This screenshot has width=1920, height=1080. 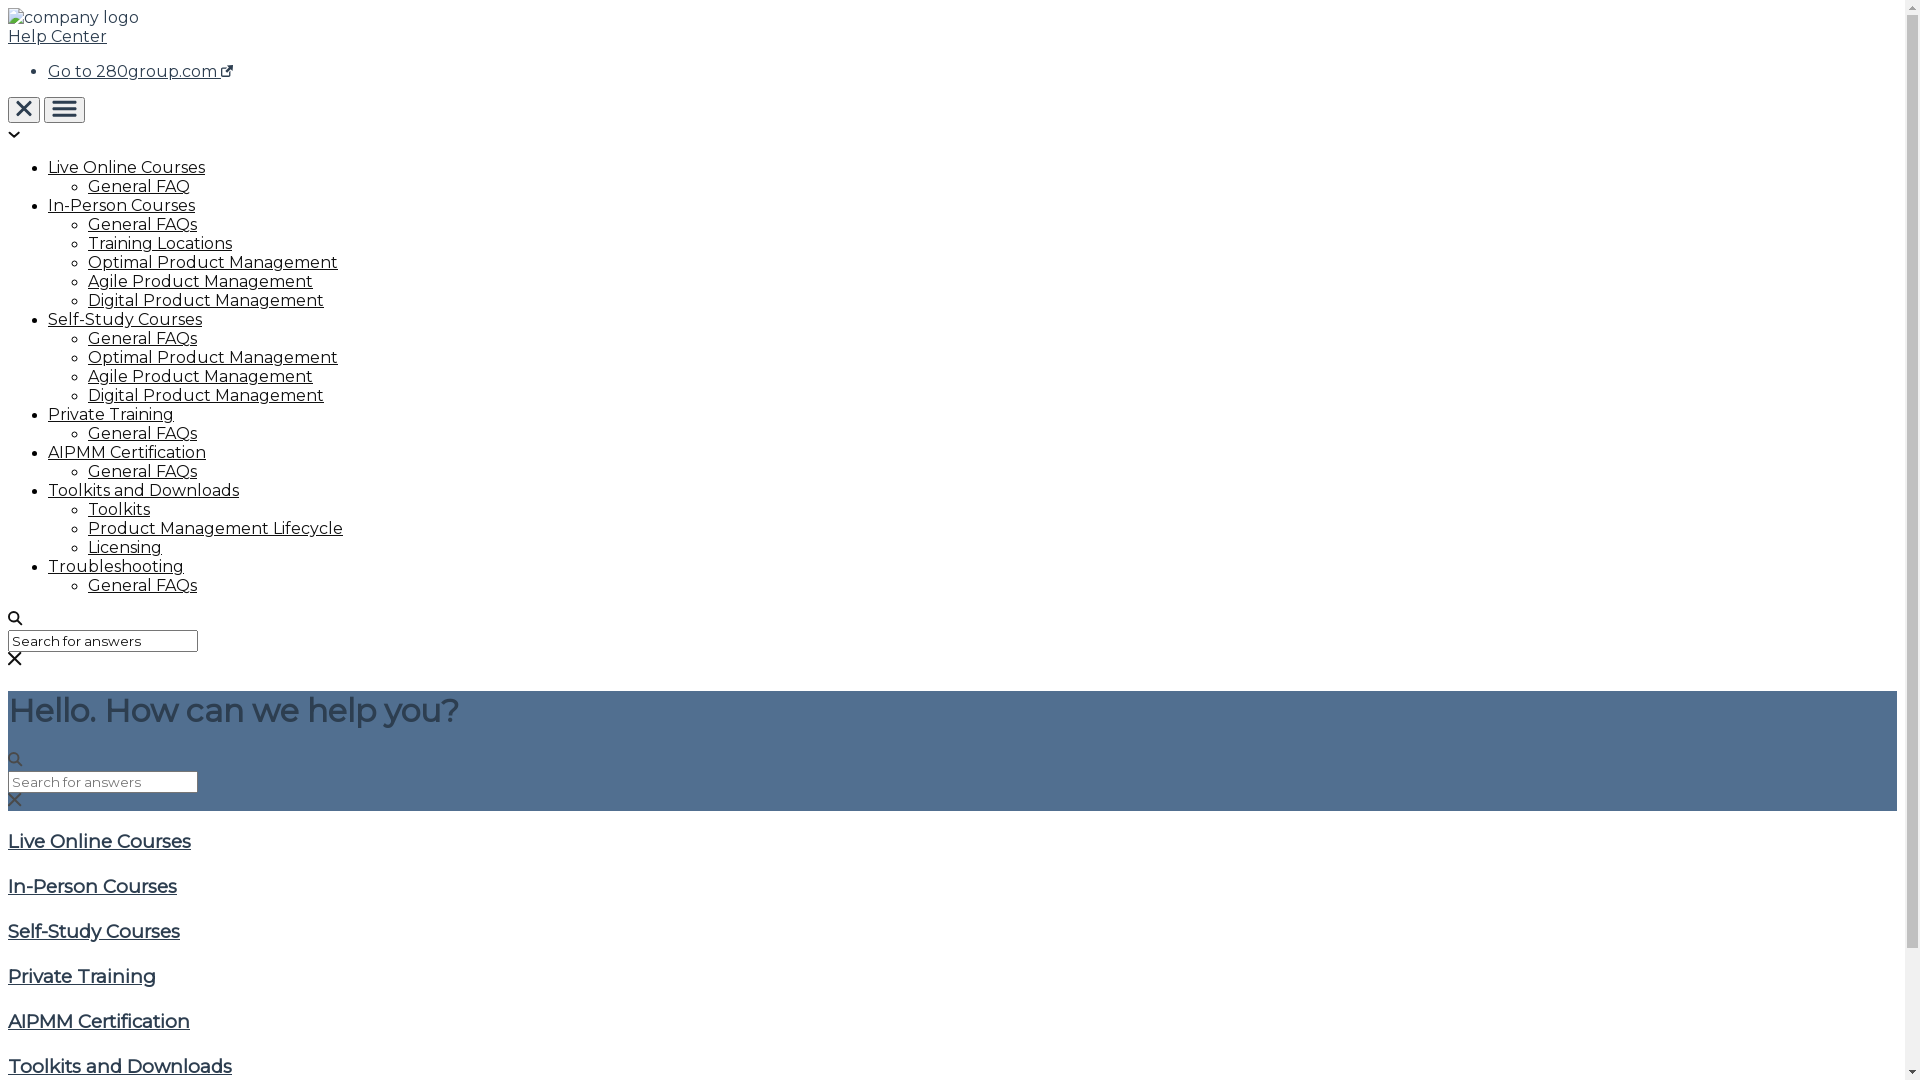 I want to click on Agile Product Management, so click(x=200, y=376).